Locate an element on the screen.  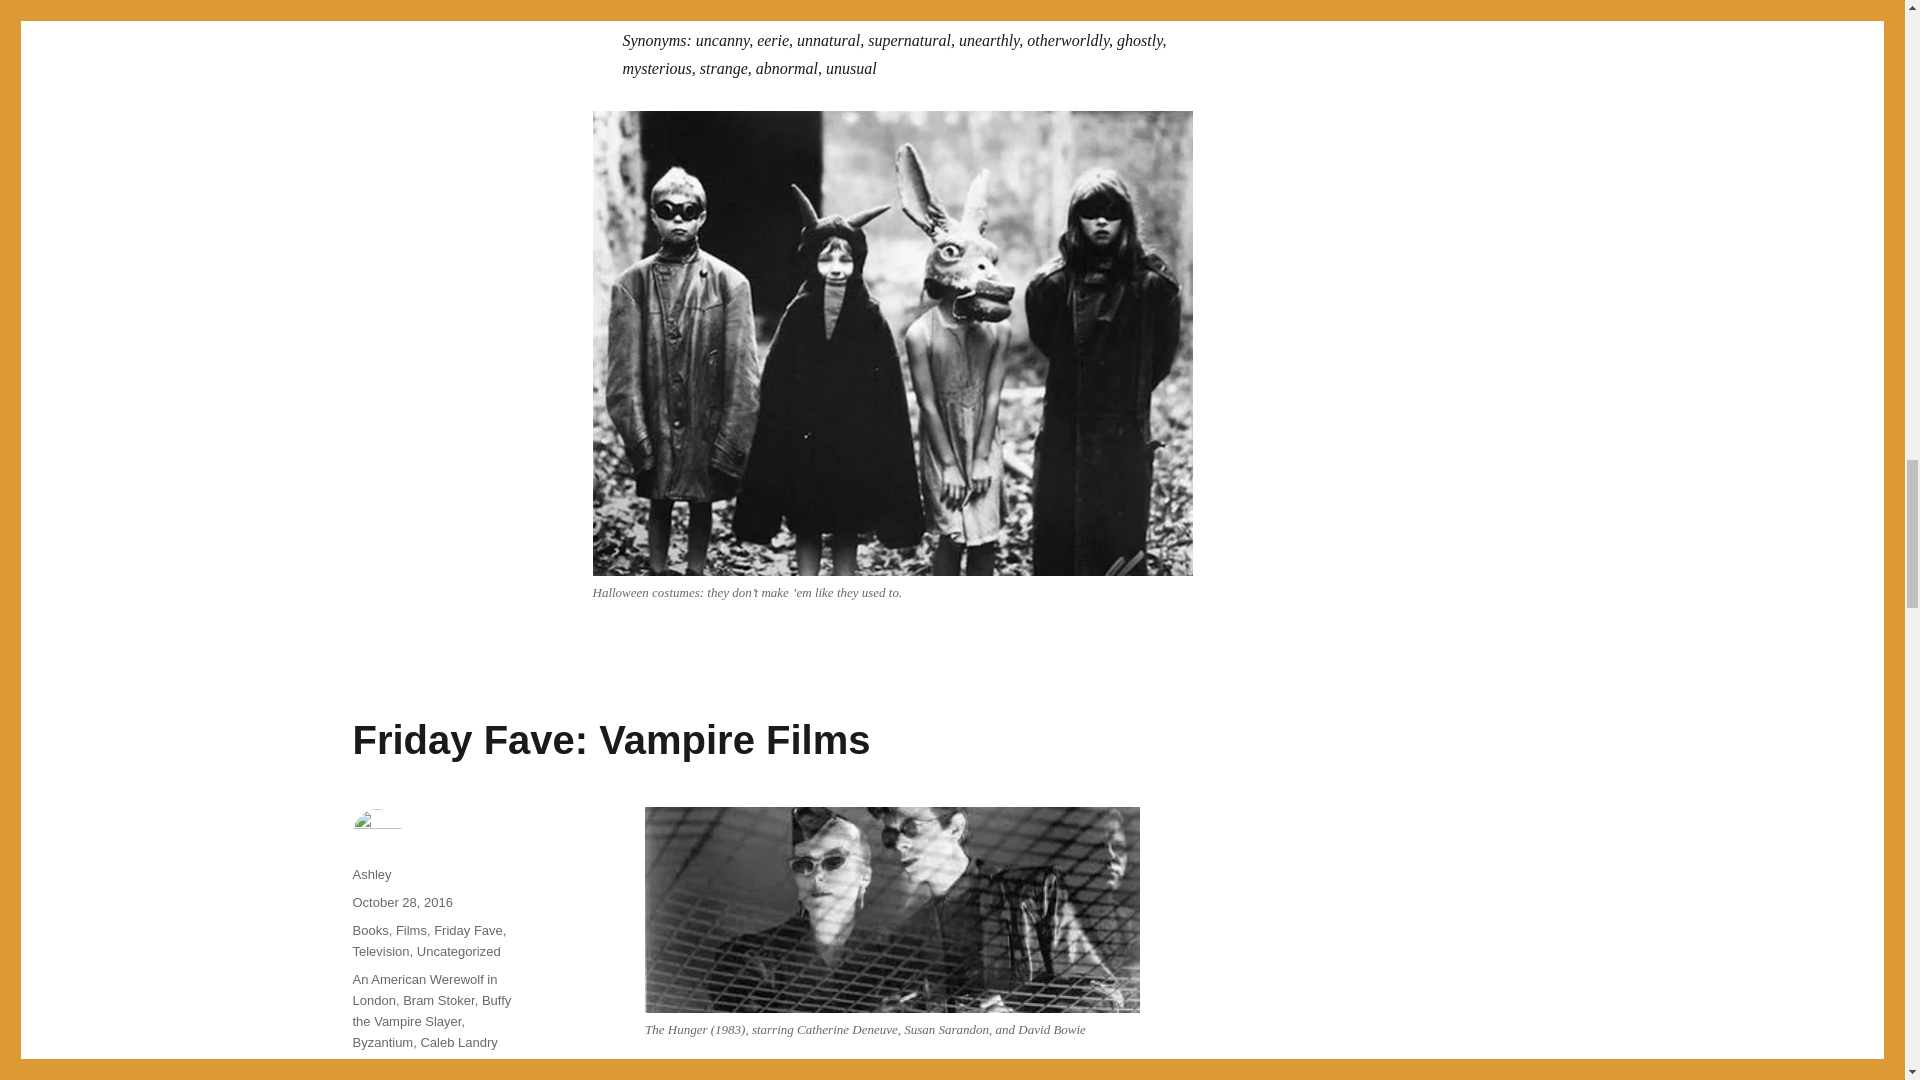
October 28, 2016 is located at coordinates (401, 902).